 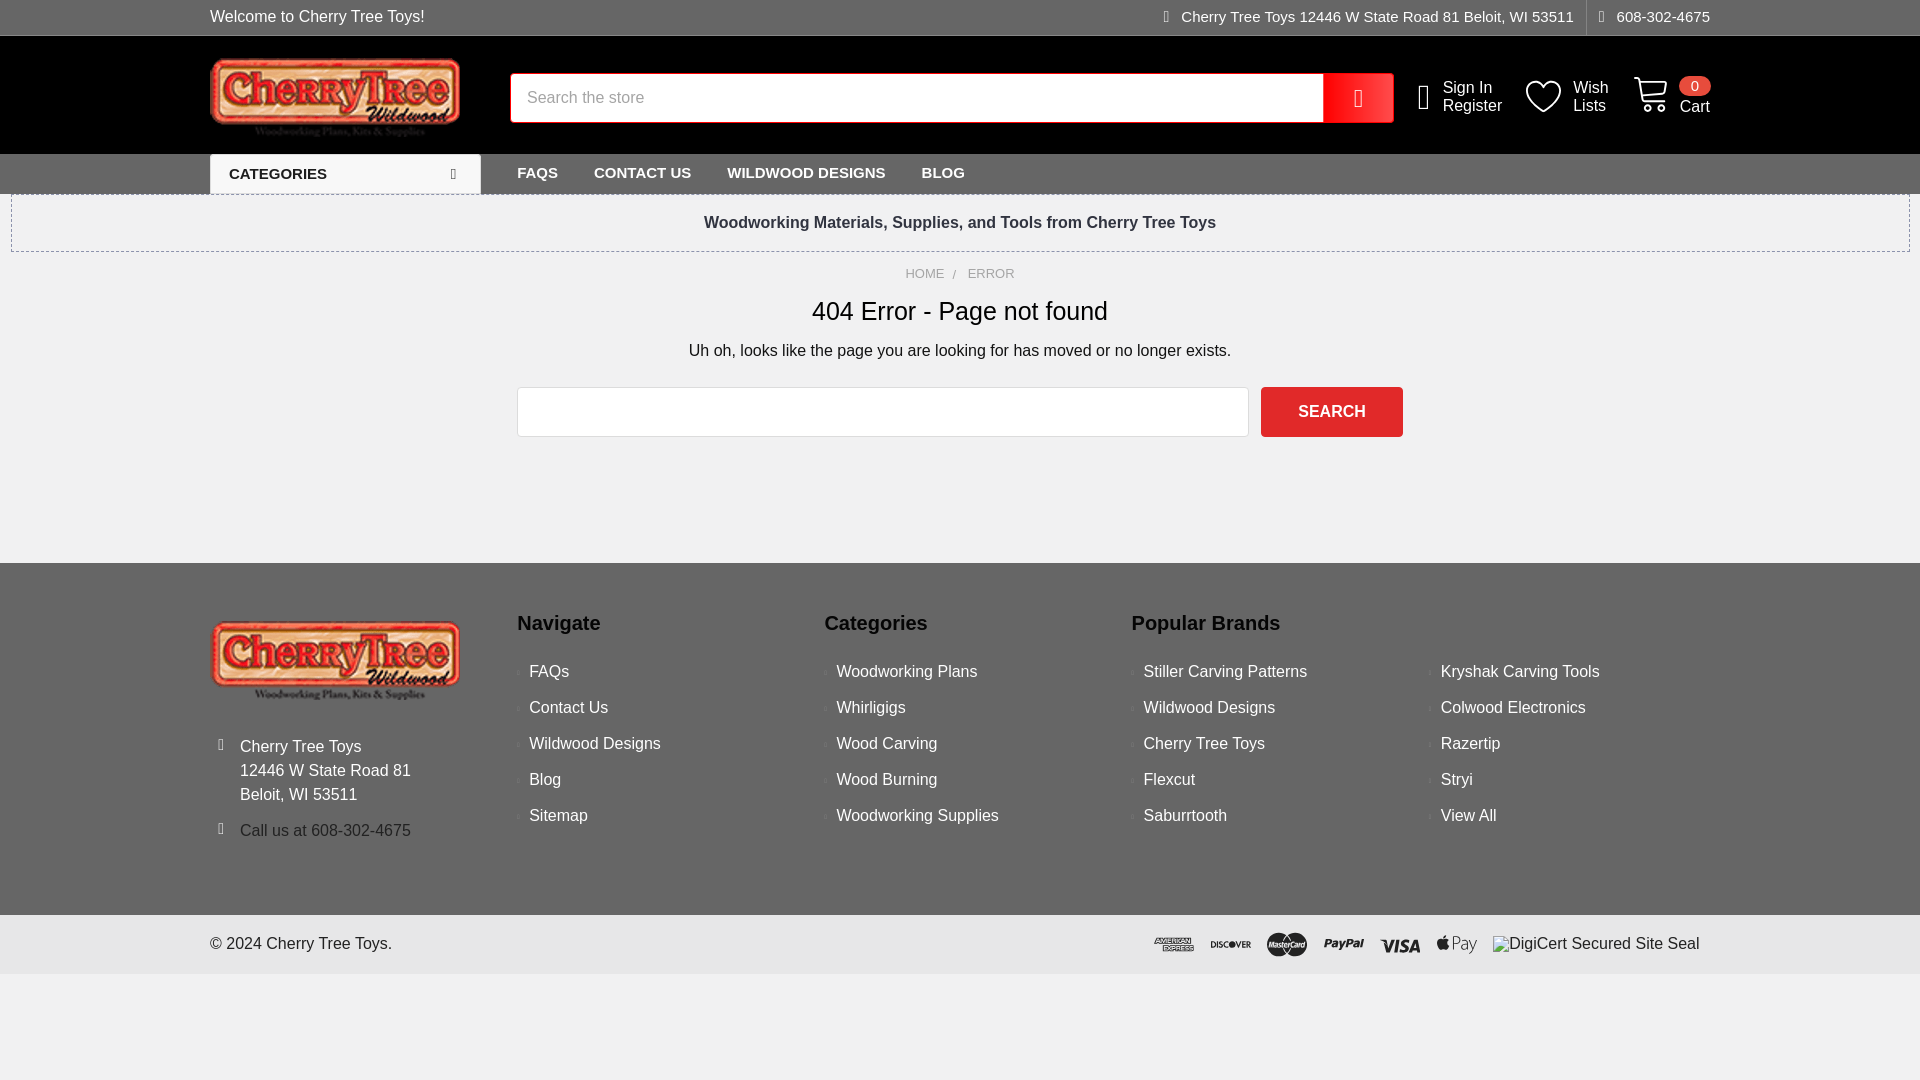 What do you see at coordinates (1484, 88) in the screenshot?
I see `Cherry Tree Toys` at bounding box center [1484, 88].